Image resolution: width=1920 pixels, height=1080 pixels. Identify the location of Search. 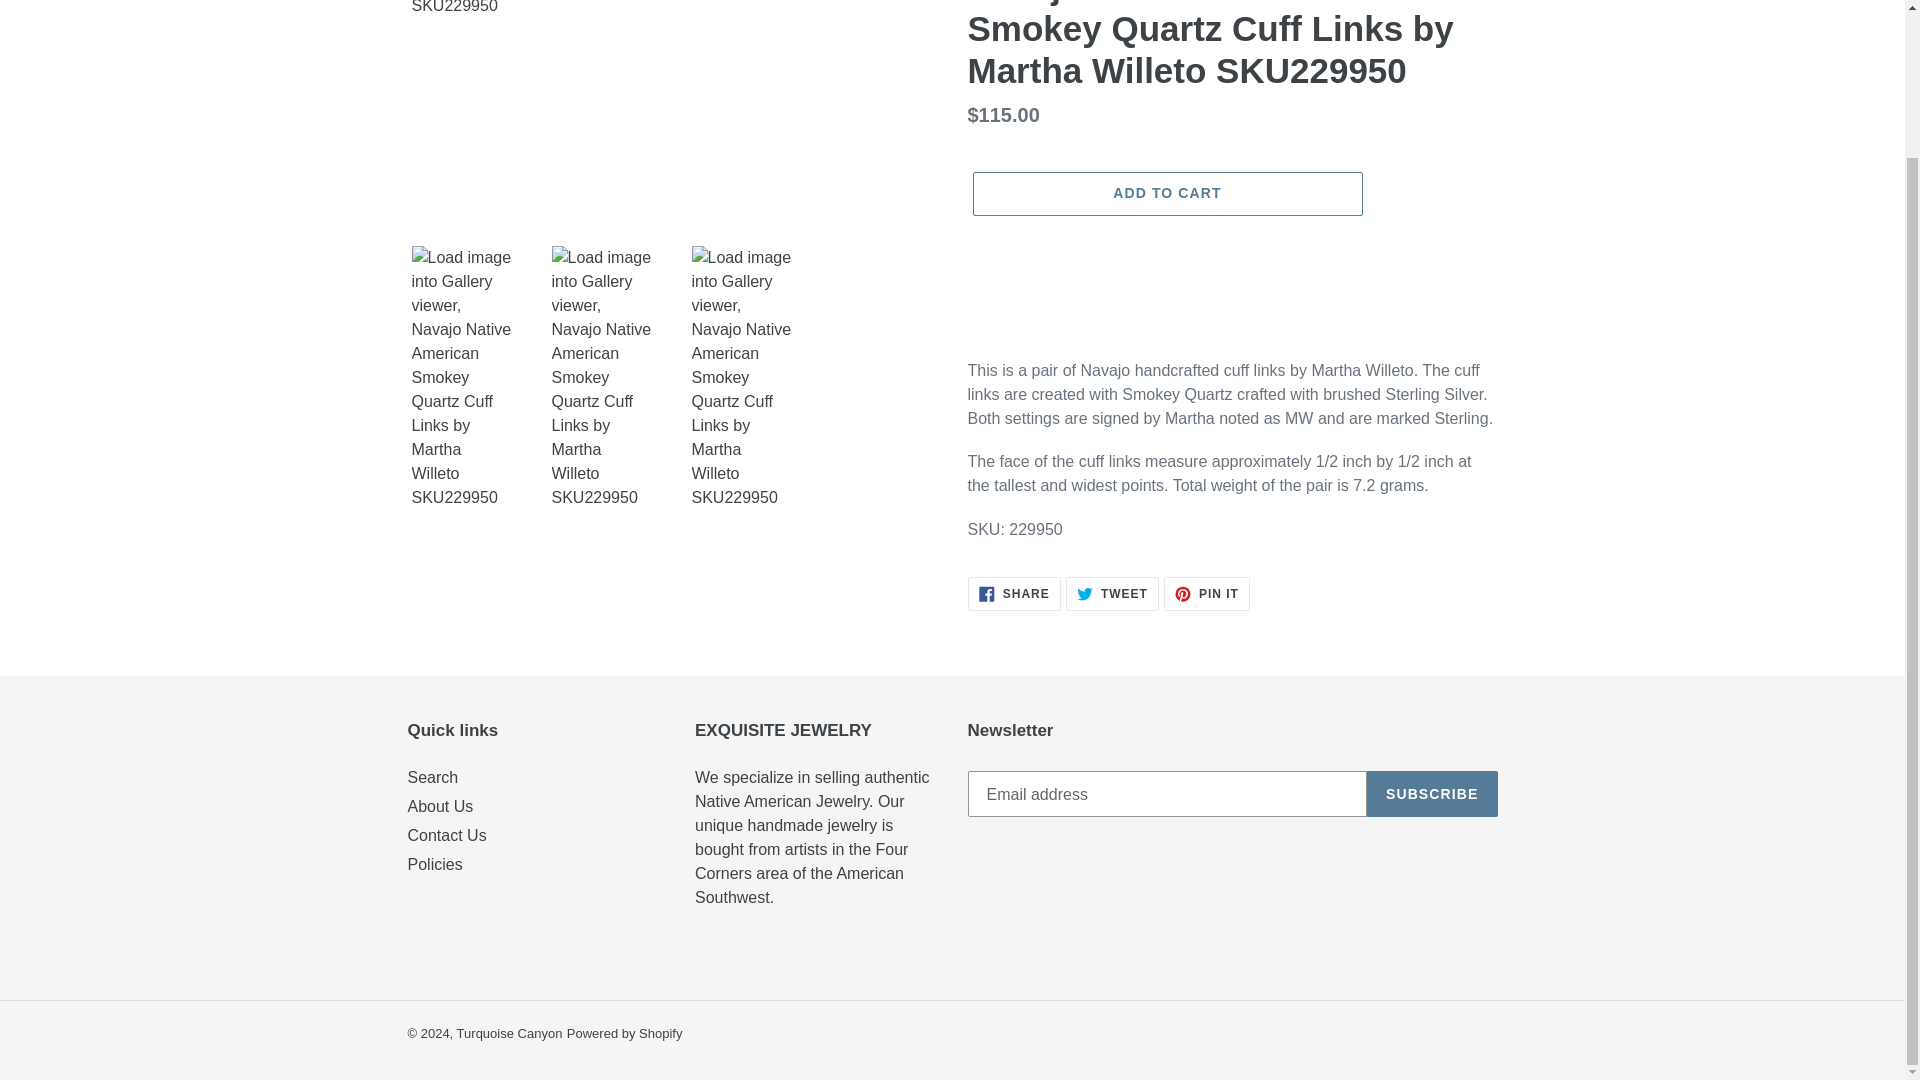
(432, 777).